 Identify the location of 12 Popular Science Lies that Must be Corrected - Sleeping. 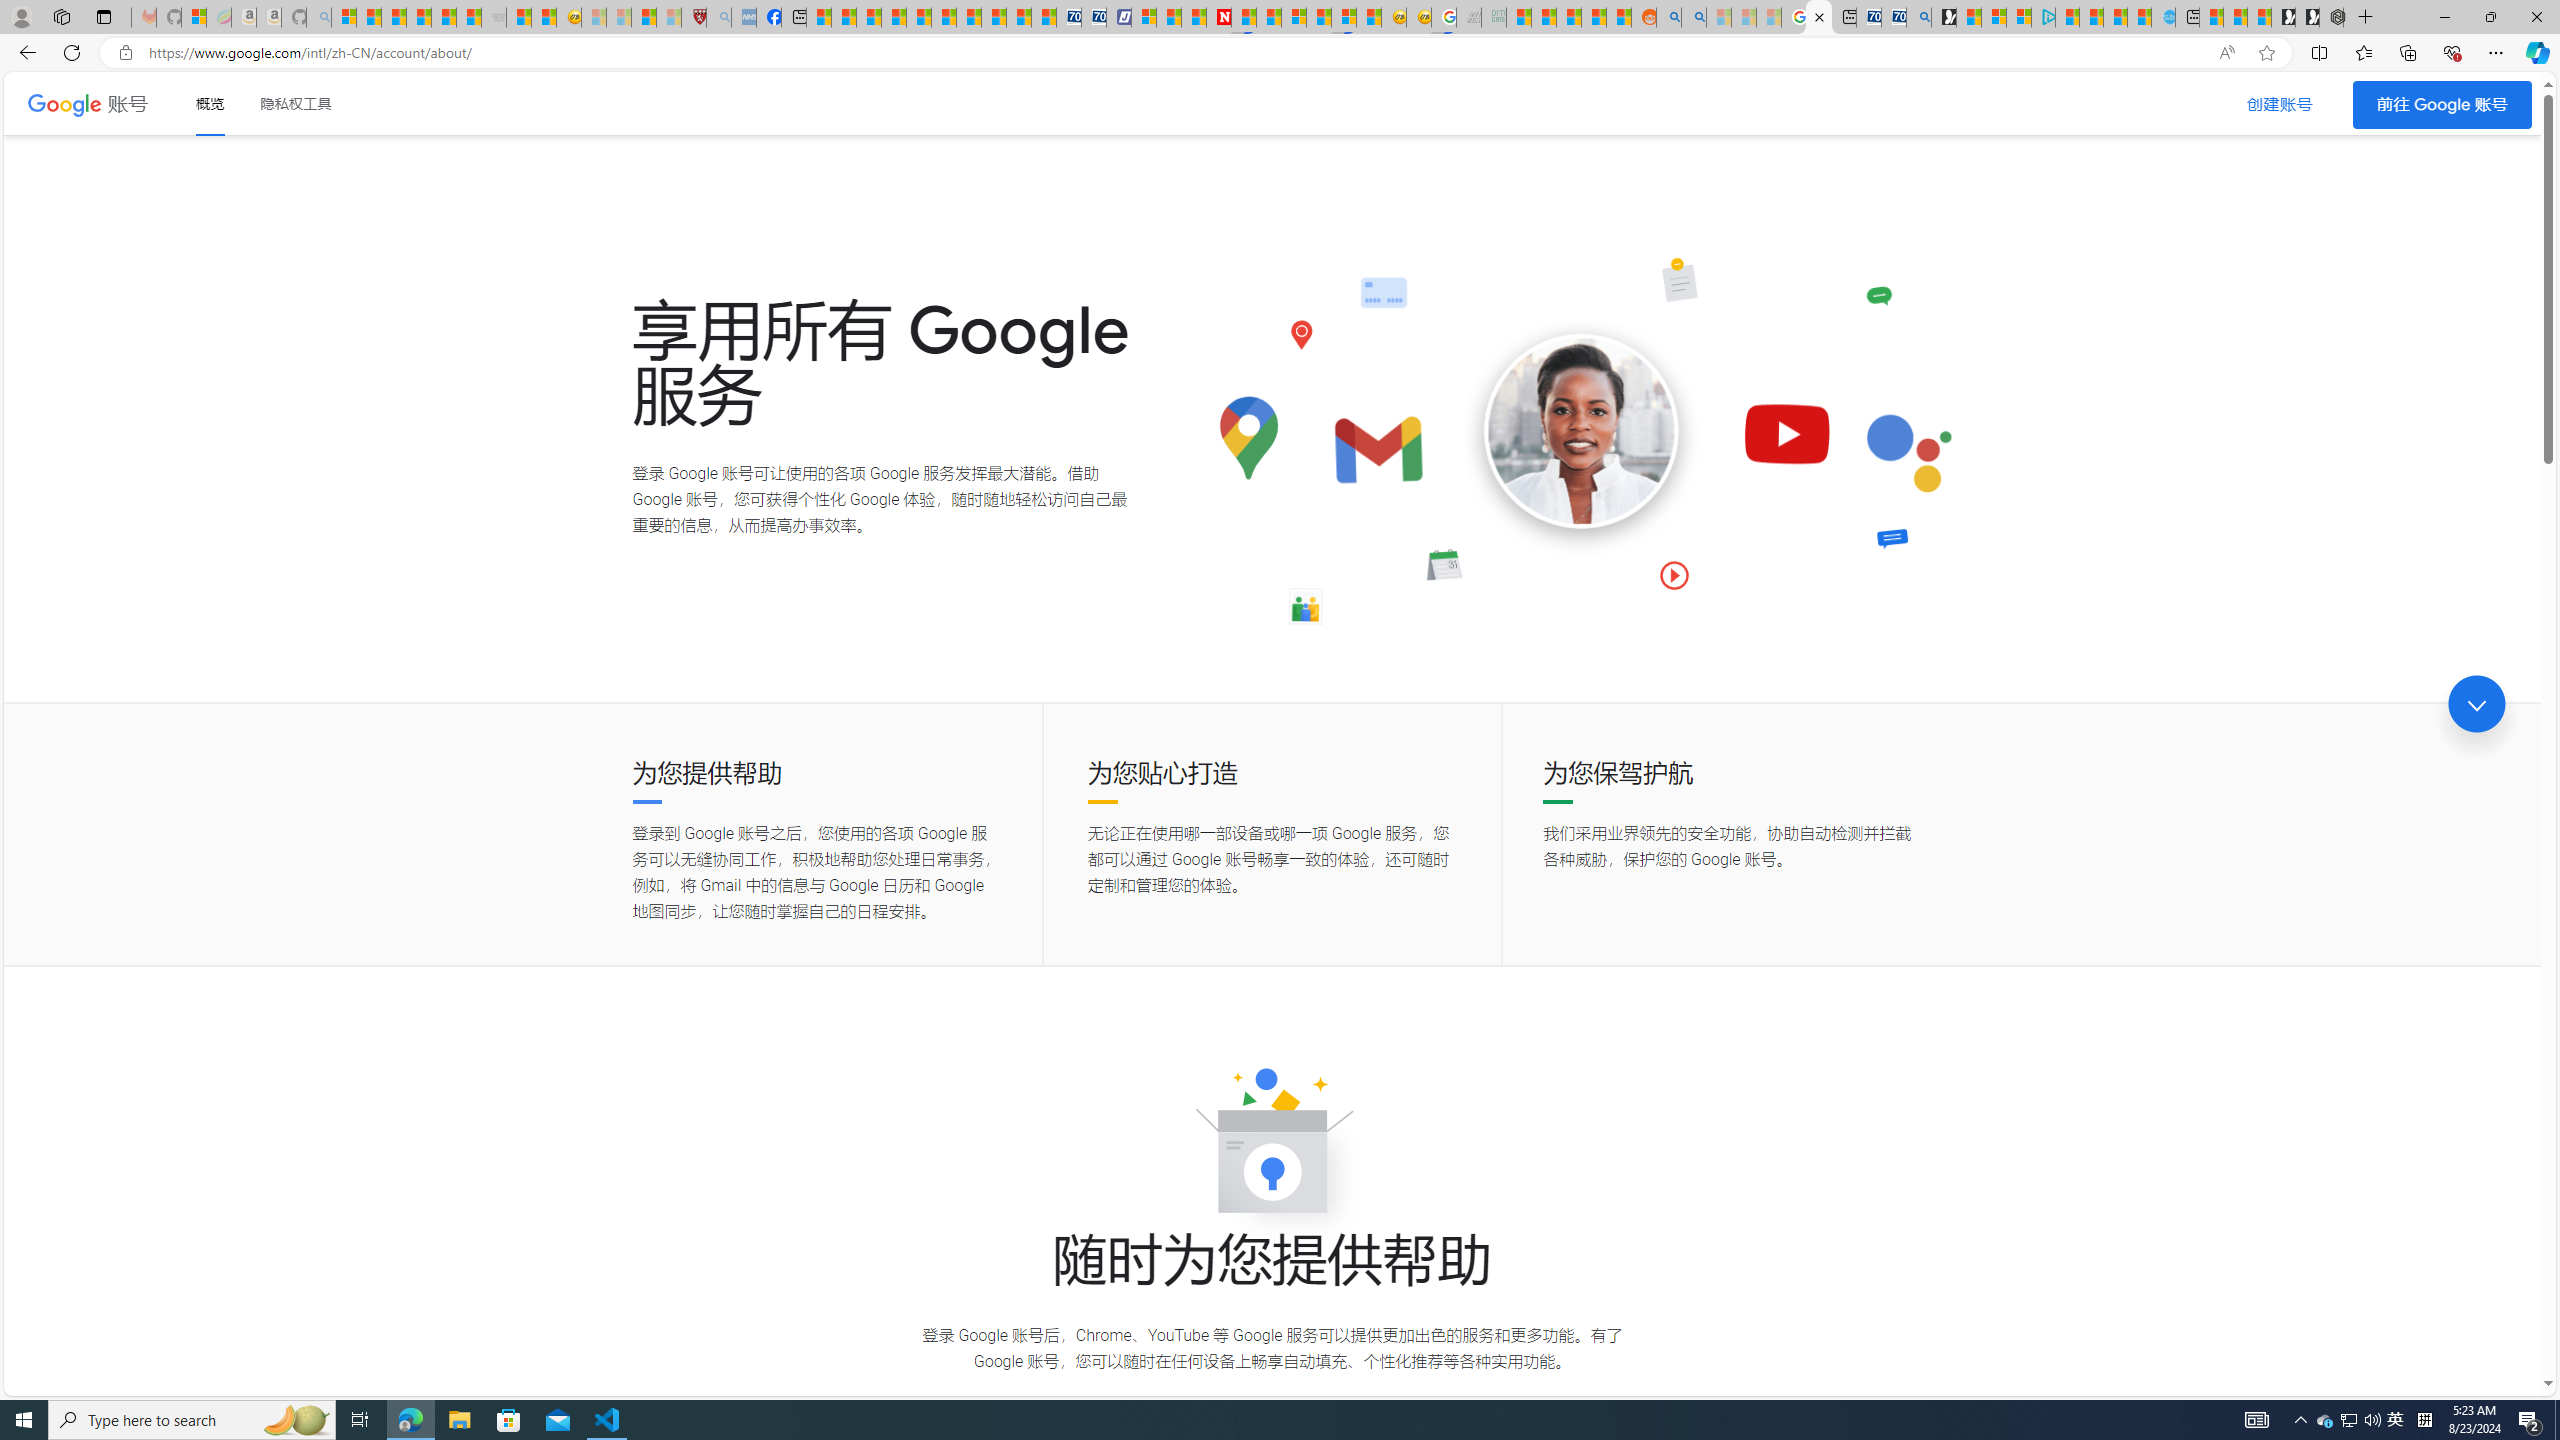
(669, 17).